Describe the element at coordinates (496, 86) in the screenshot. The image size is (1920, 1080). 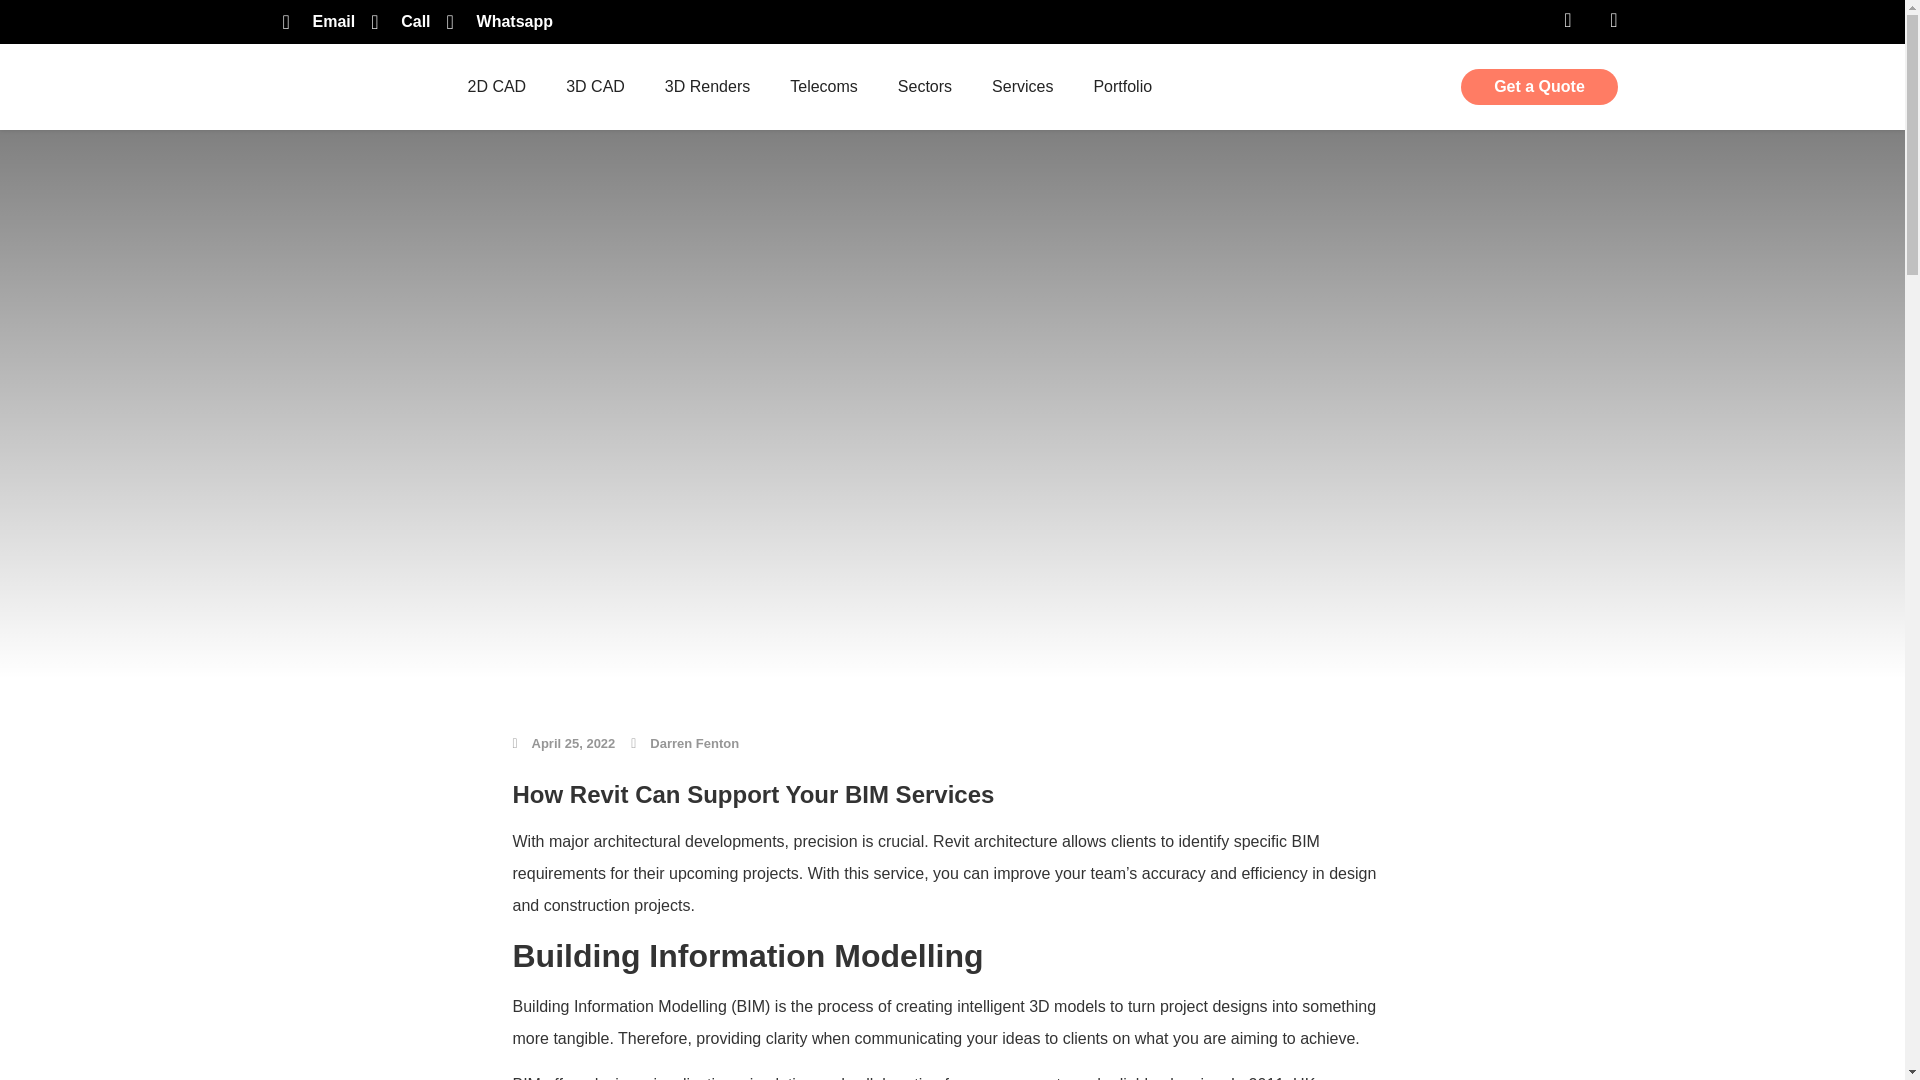
I see `2D CAD` at that location.